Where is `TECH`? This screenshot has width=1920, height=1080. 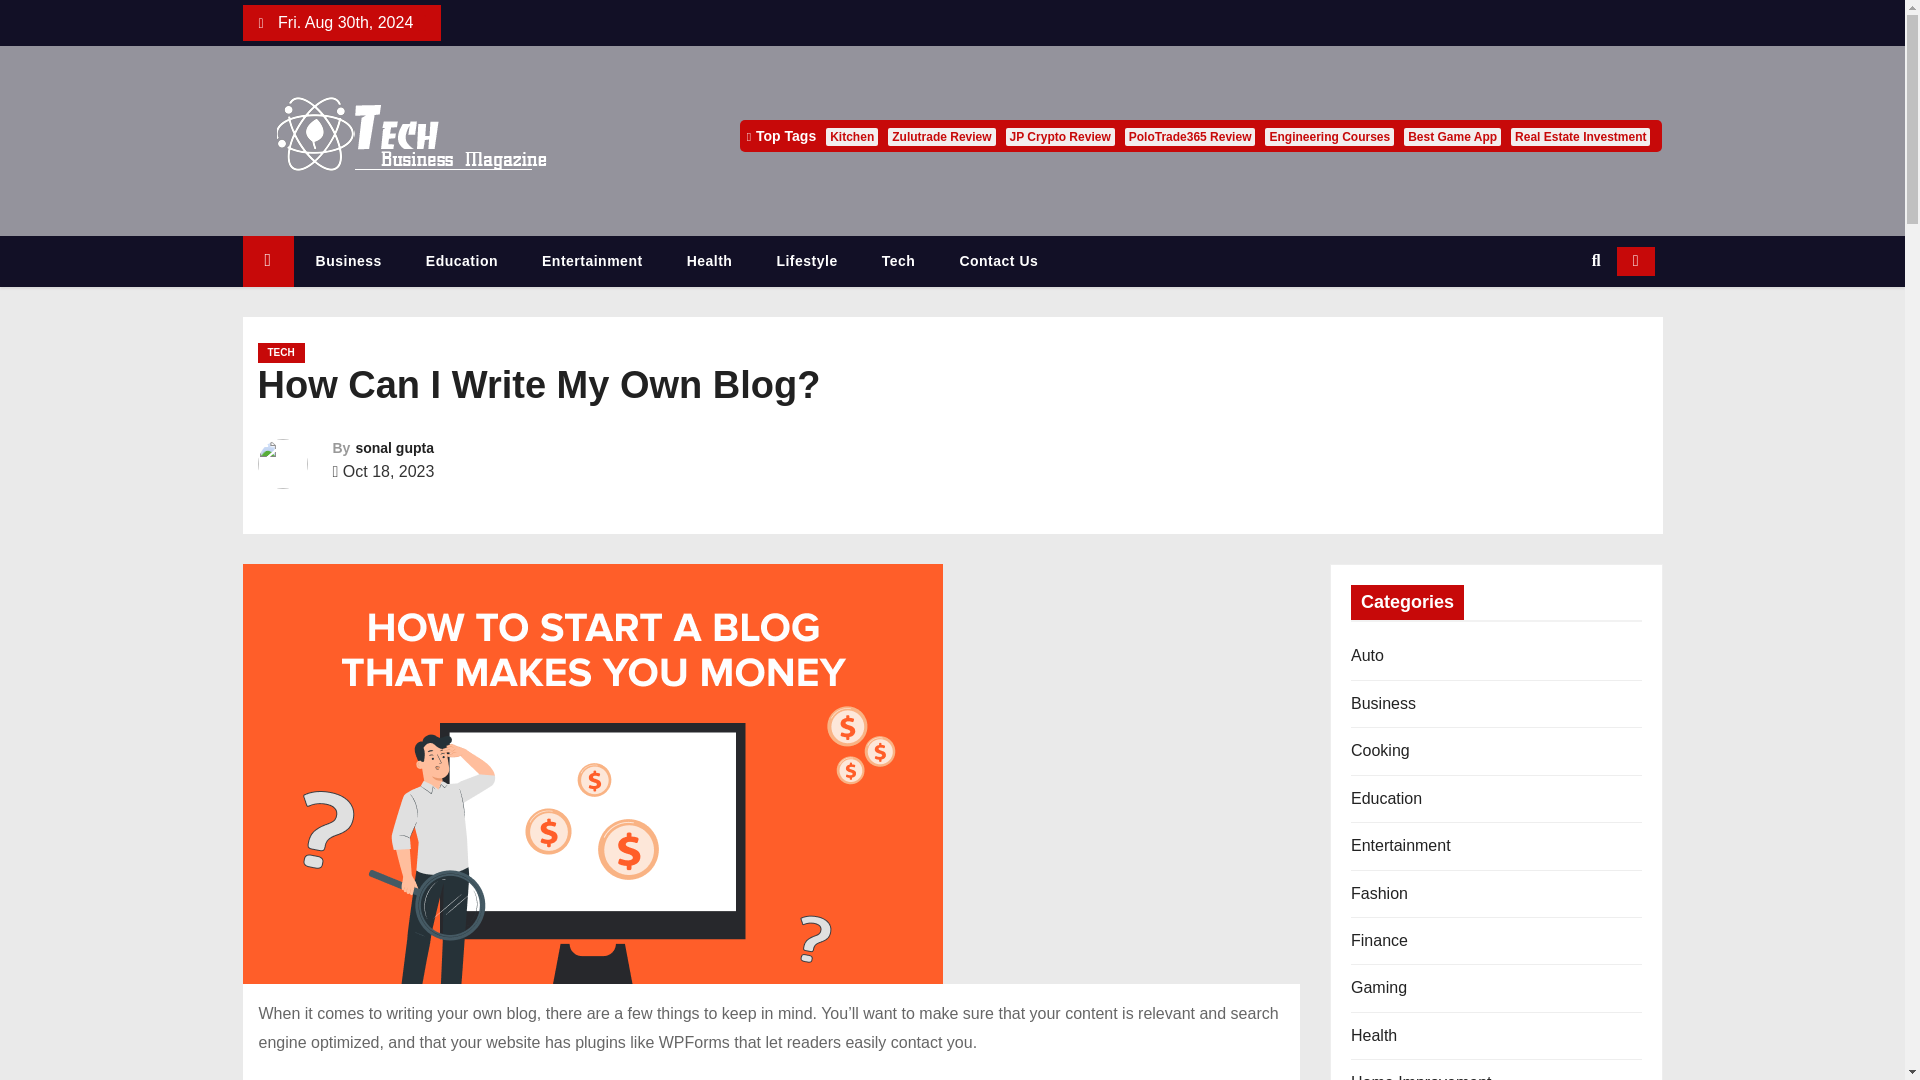 TECH is located at coordinates (281, 352).